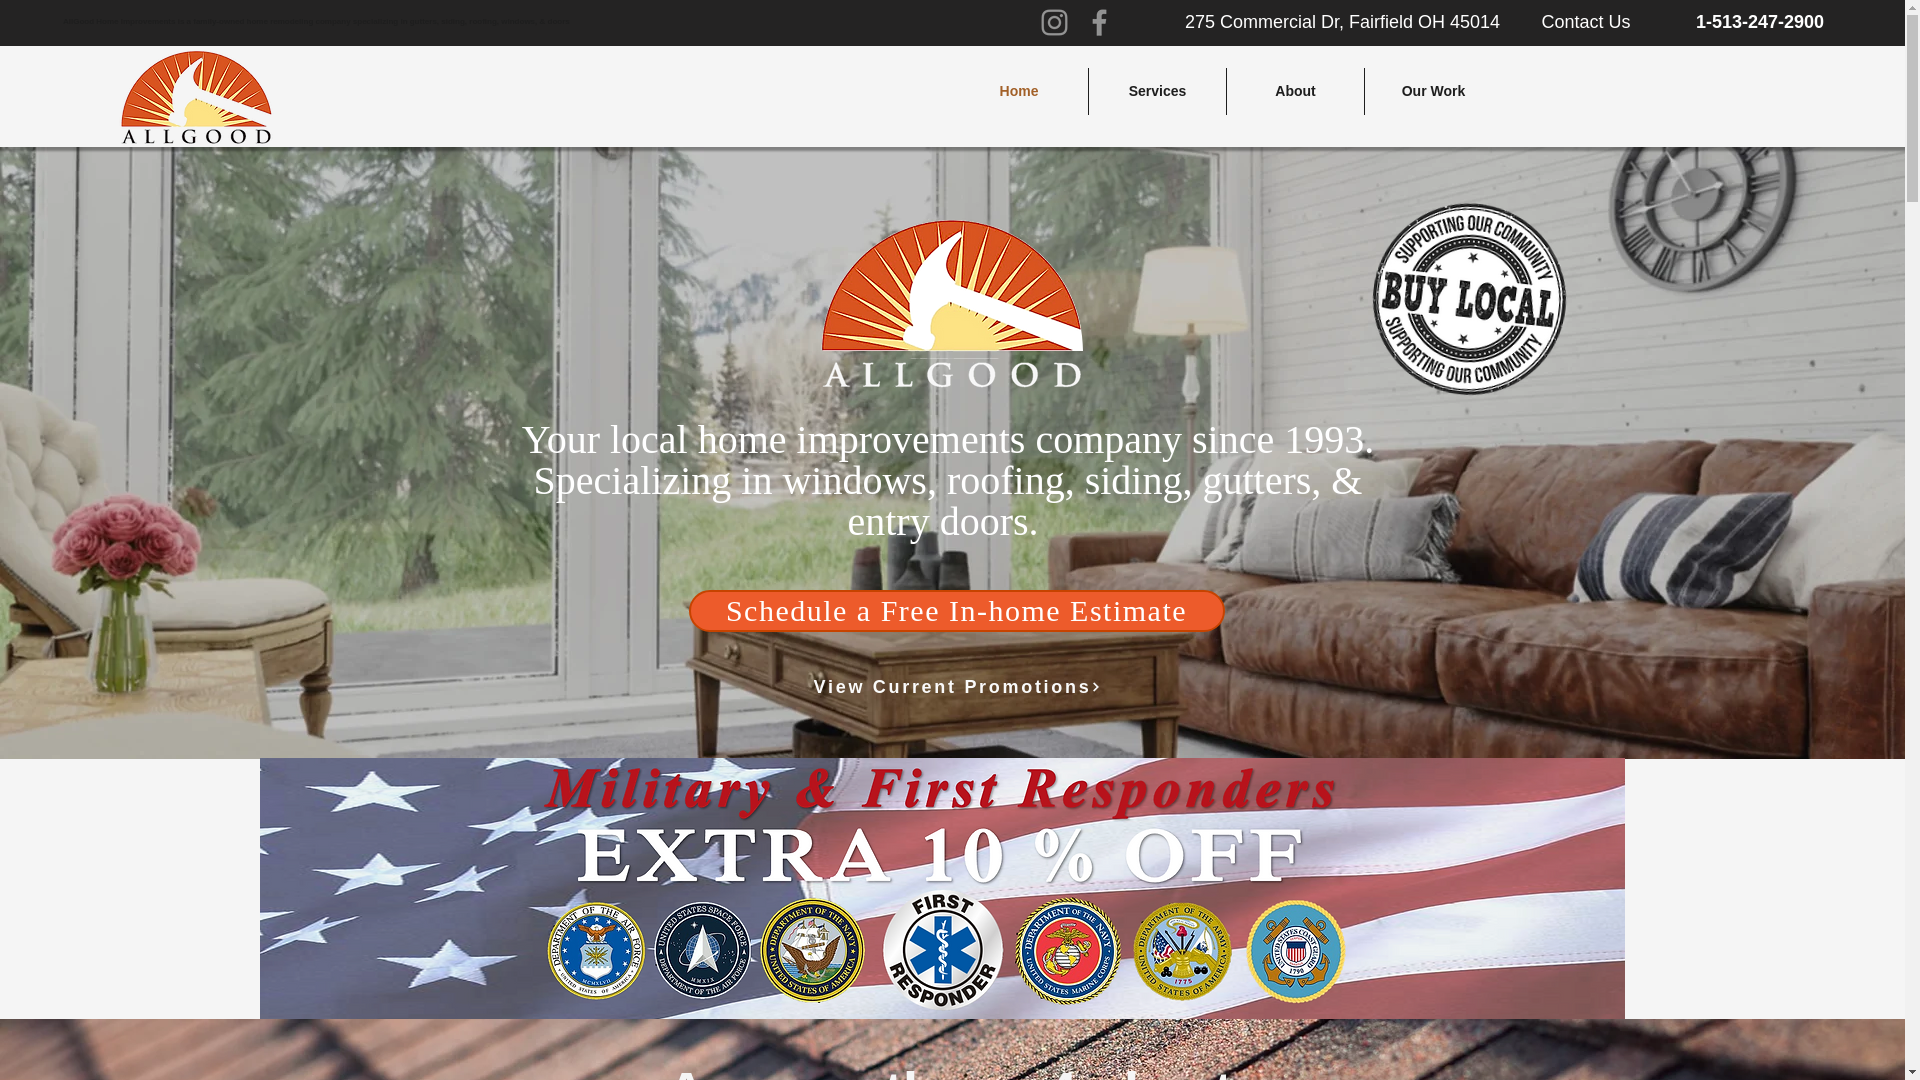 Image resolution: width=1920 pixels, height=1080 pixels. I want to click on About, so click(1294, 91).